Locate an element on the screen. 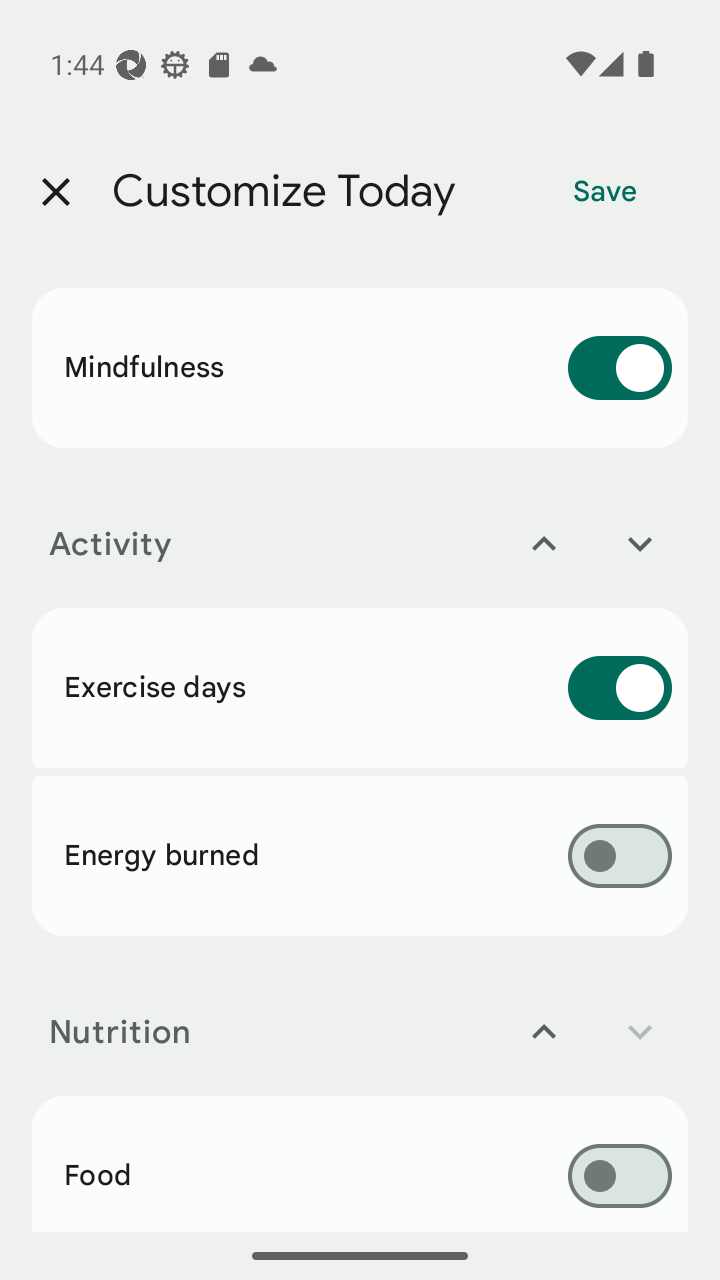 The image size is (720, 1280). Move Activity down is located at coordinates (640, 544).